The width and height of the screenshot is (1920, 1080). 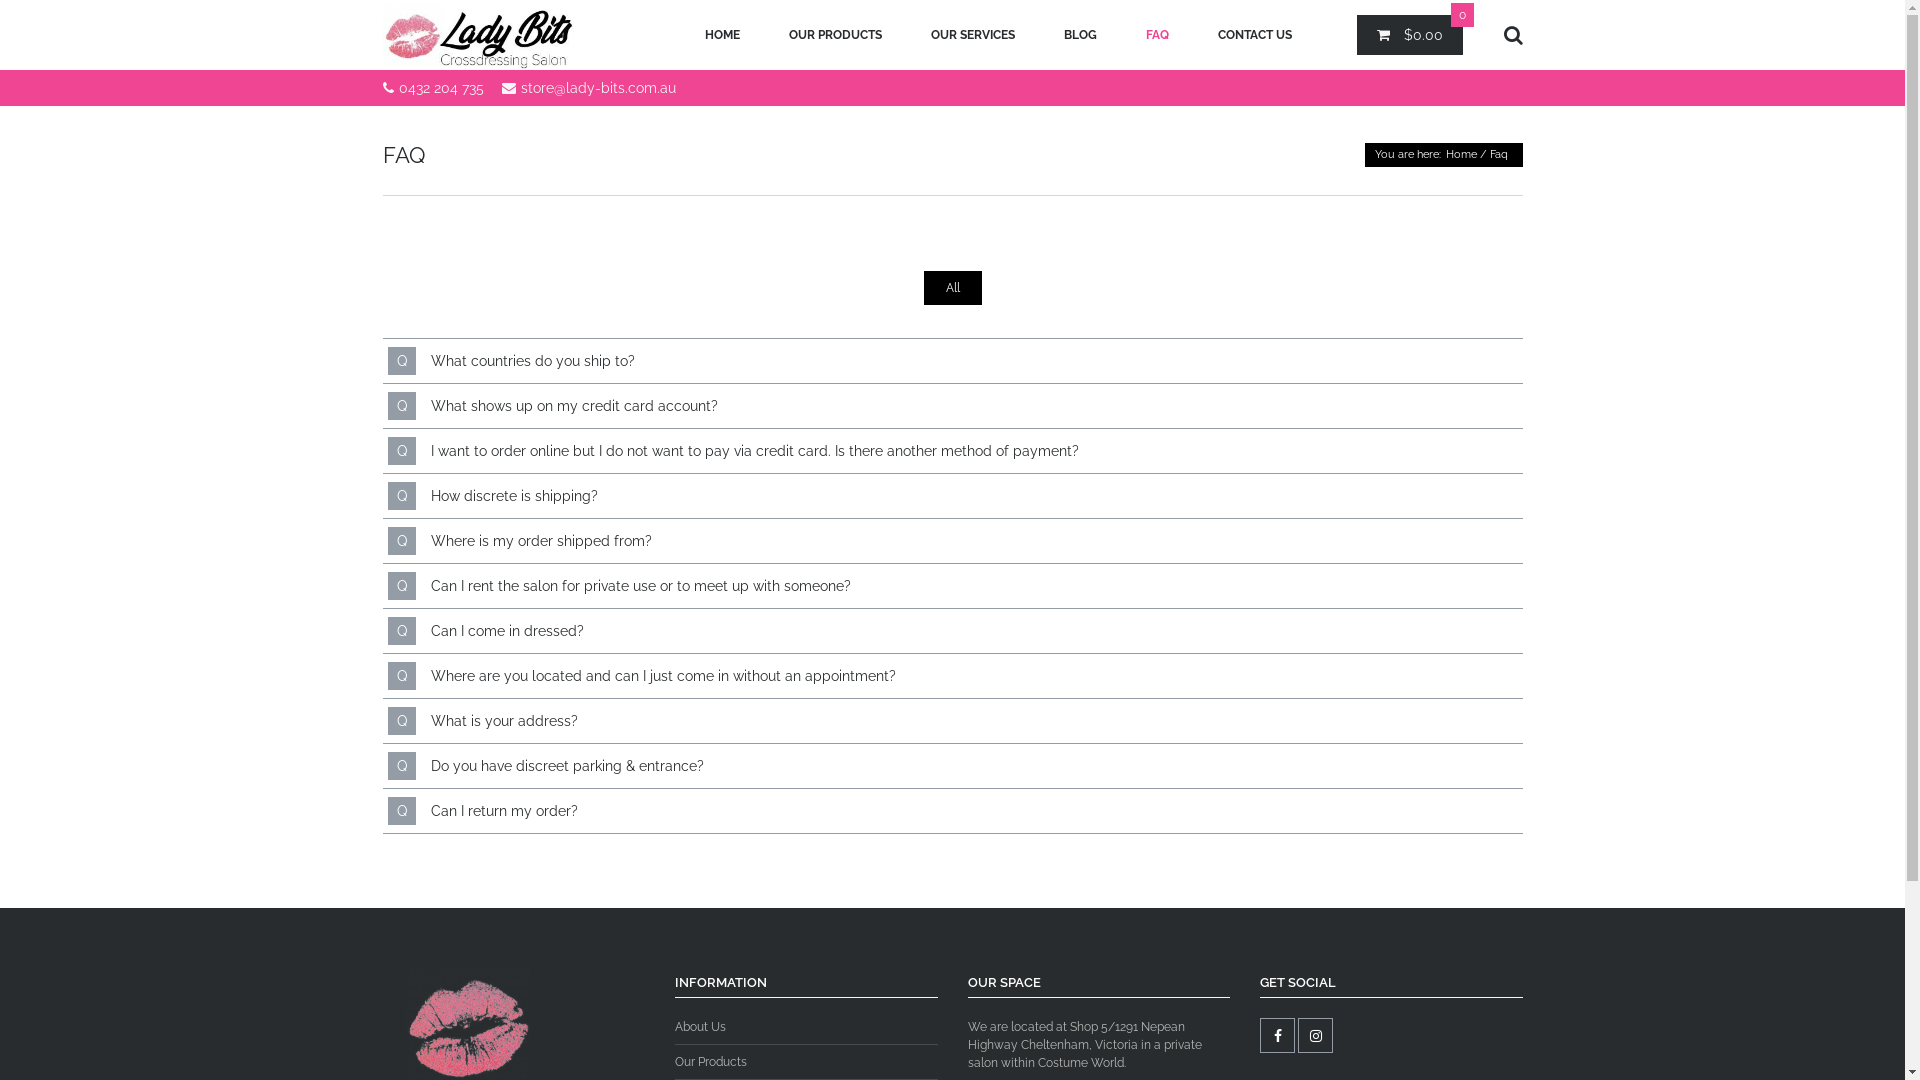 What do you see at coordinates (806, 1031) in the screenshot?
I see `About Us` at bounding box center [806, 1031].